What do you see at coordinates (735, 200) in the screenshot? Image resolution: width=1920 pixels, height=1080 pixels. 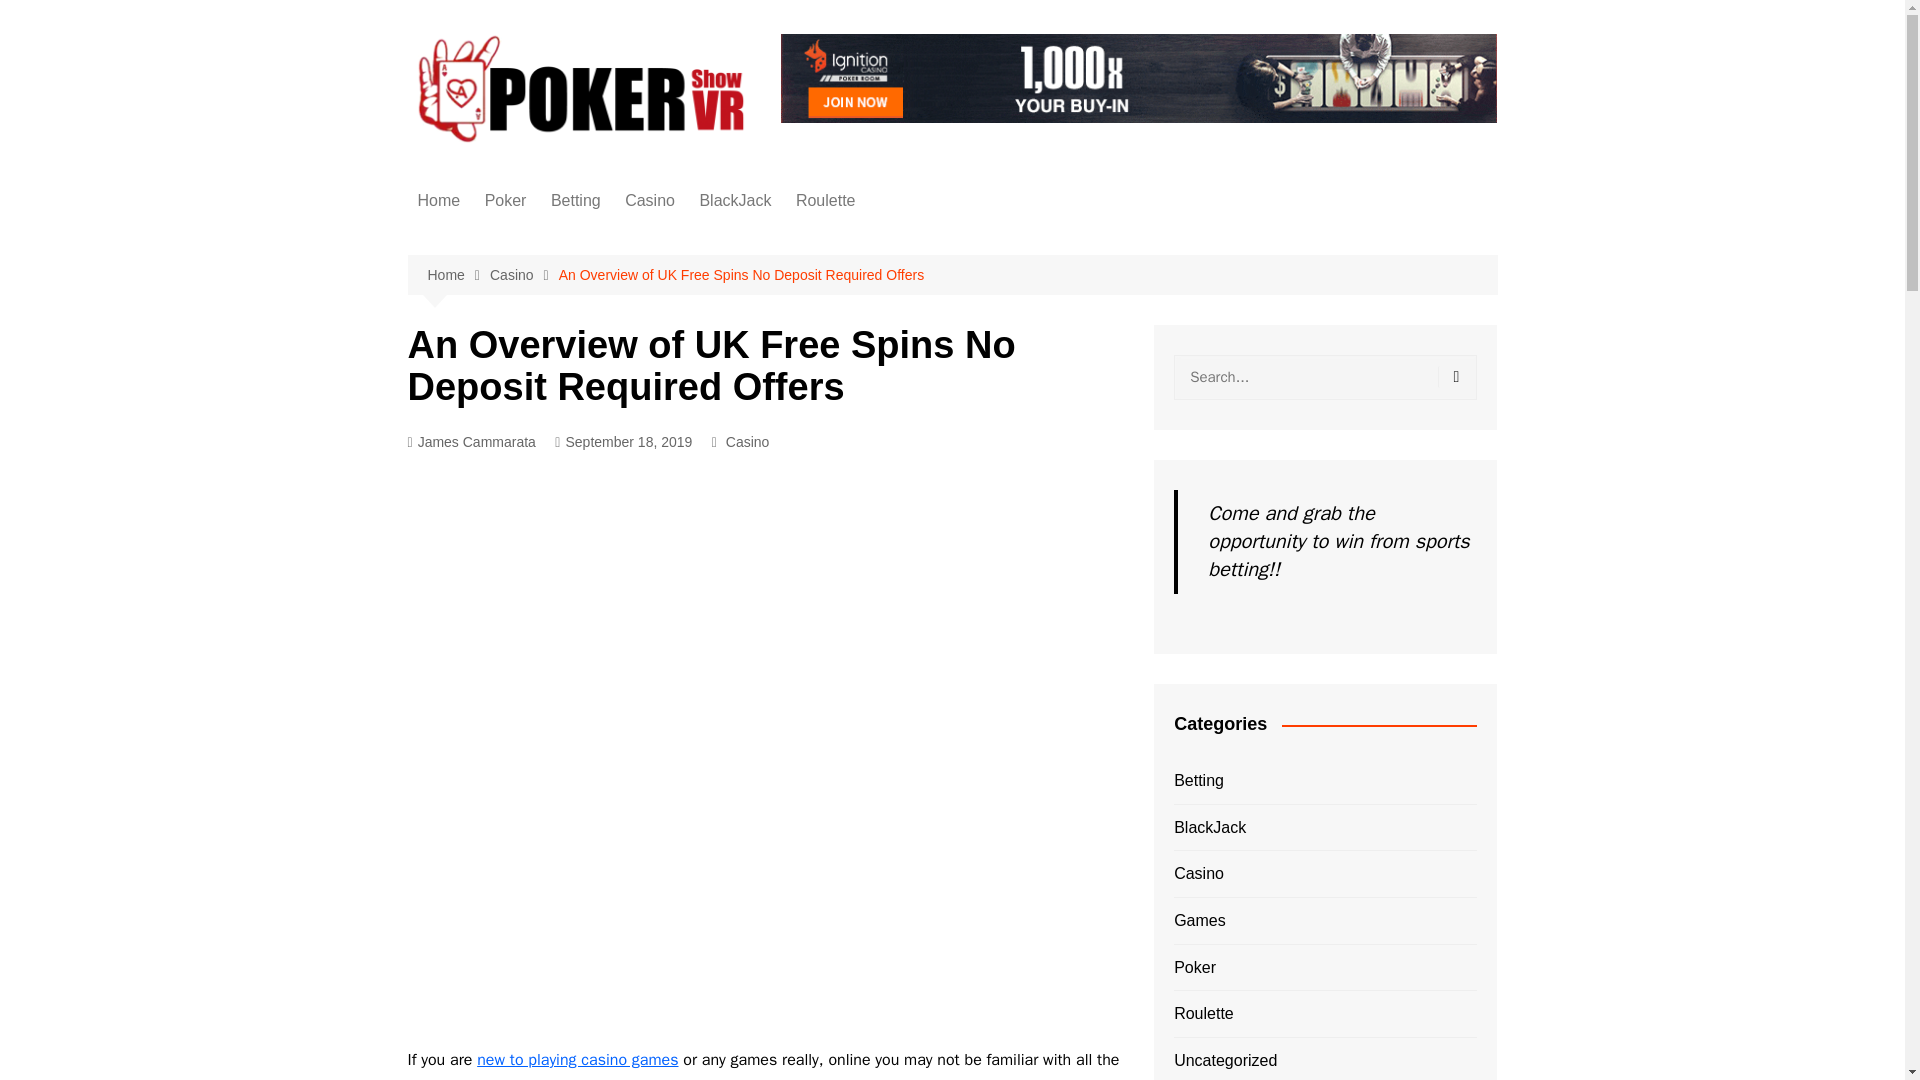 I see `BlackJack` at bounding box center [735, 200].